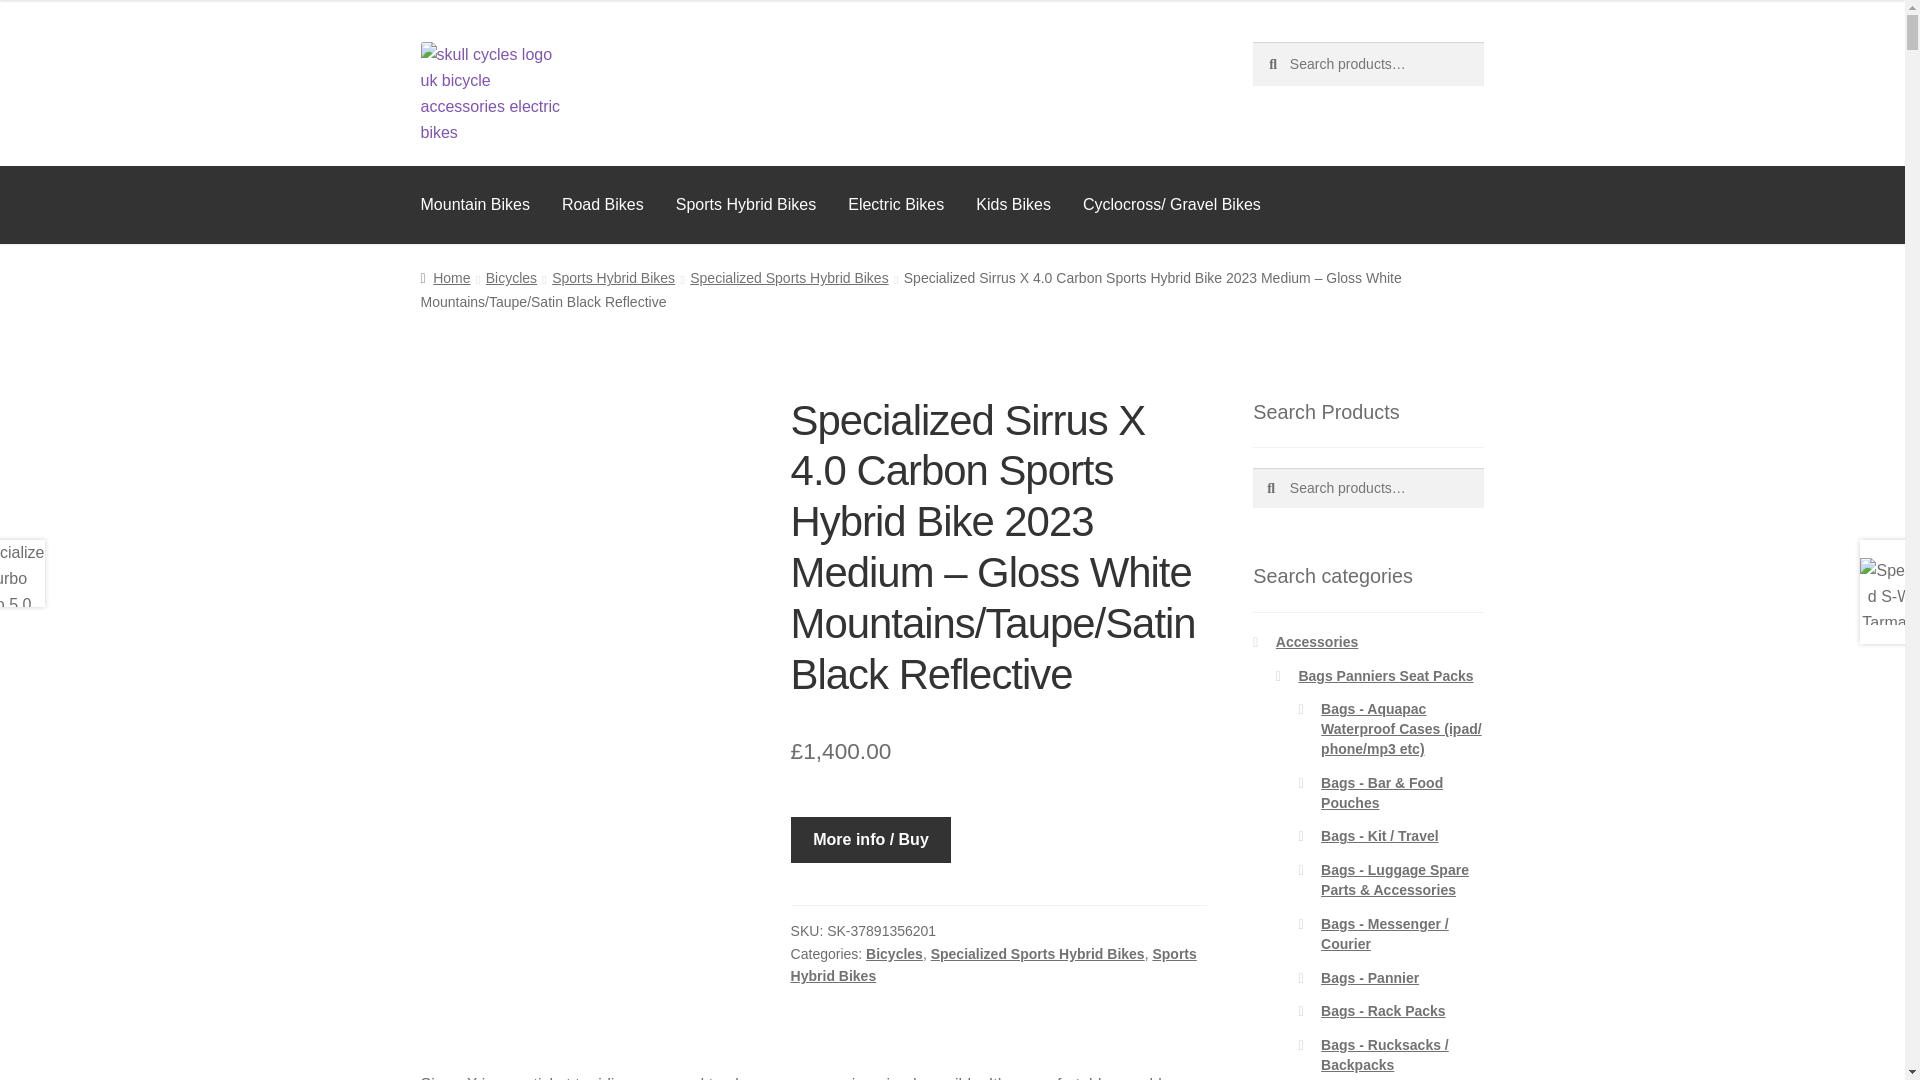 This screenshot has width=1920, height=1080. What do you see at coordinates (788, 278) in the screenshot?
I see `Specialized Sports Hybrid Bikes` at bounding box center [788, 278].